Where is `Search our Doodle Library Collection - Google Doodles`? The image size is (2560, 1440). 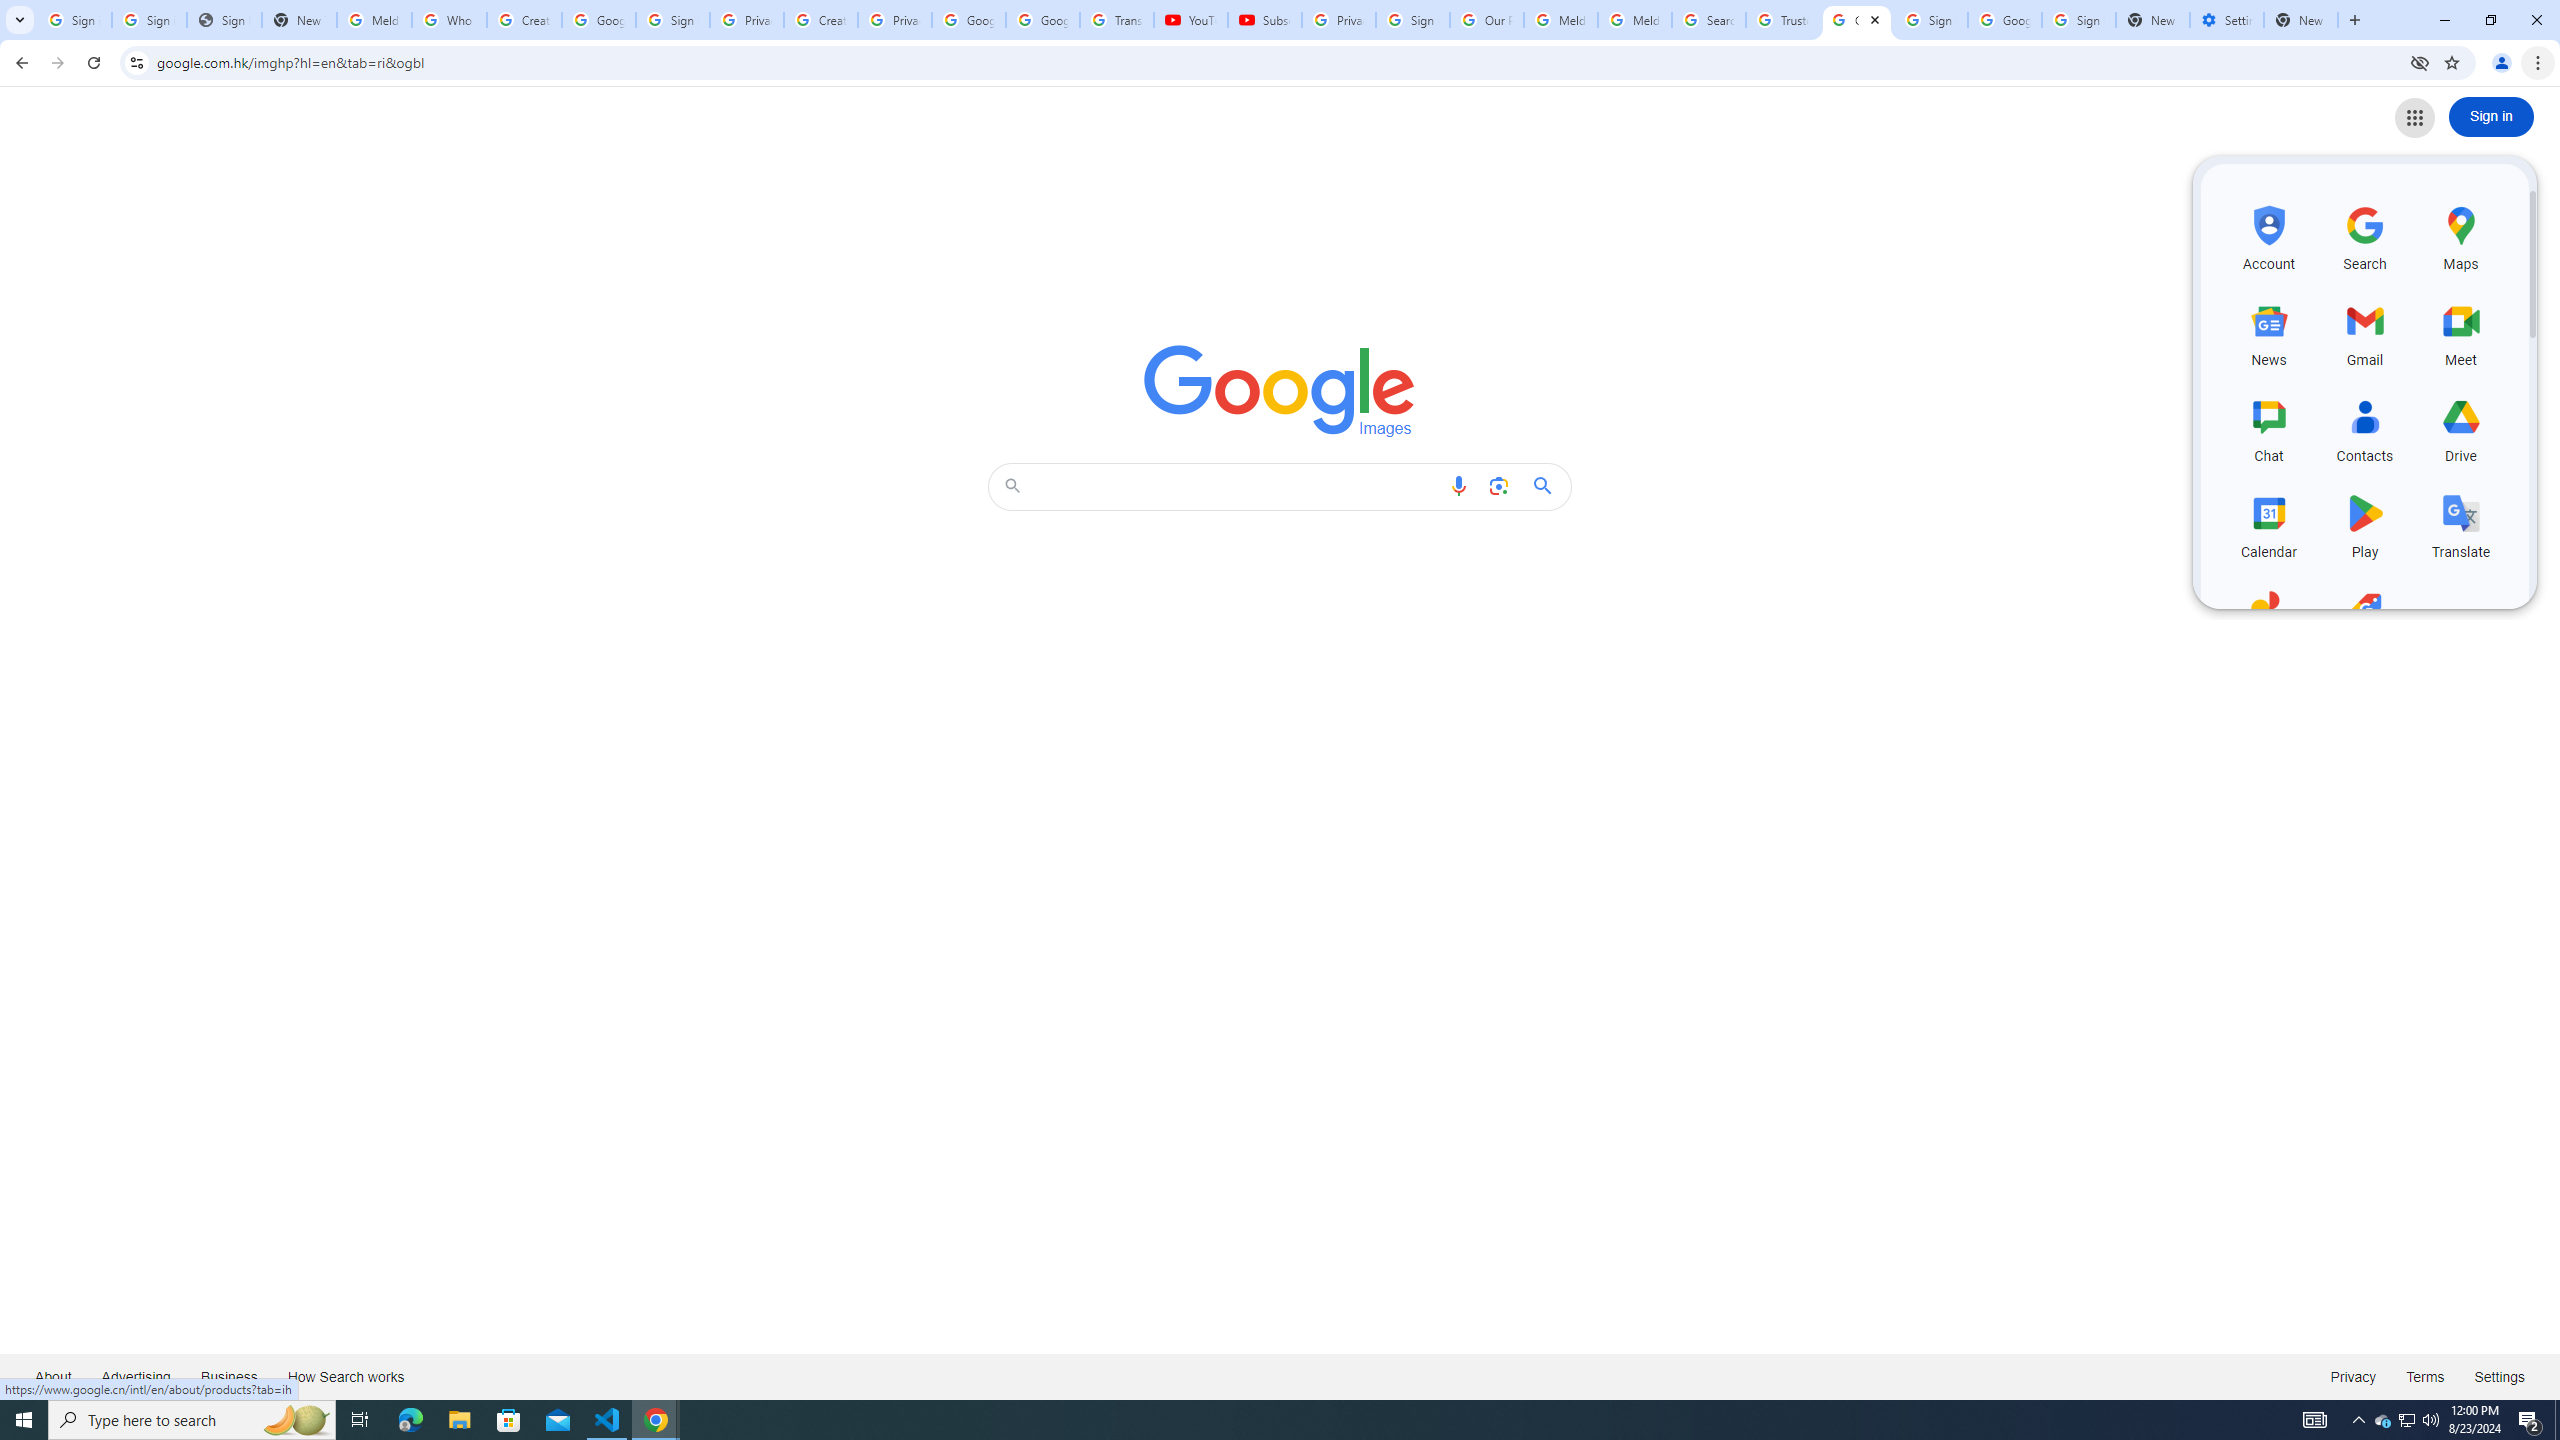 Search our Doodle Library Collection - Google Doodles is located at coordinates (1710, 20).